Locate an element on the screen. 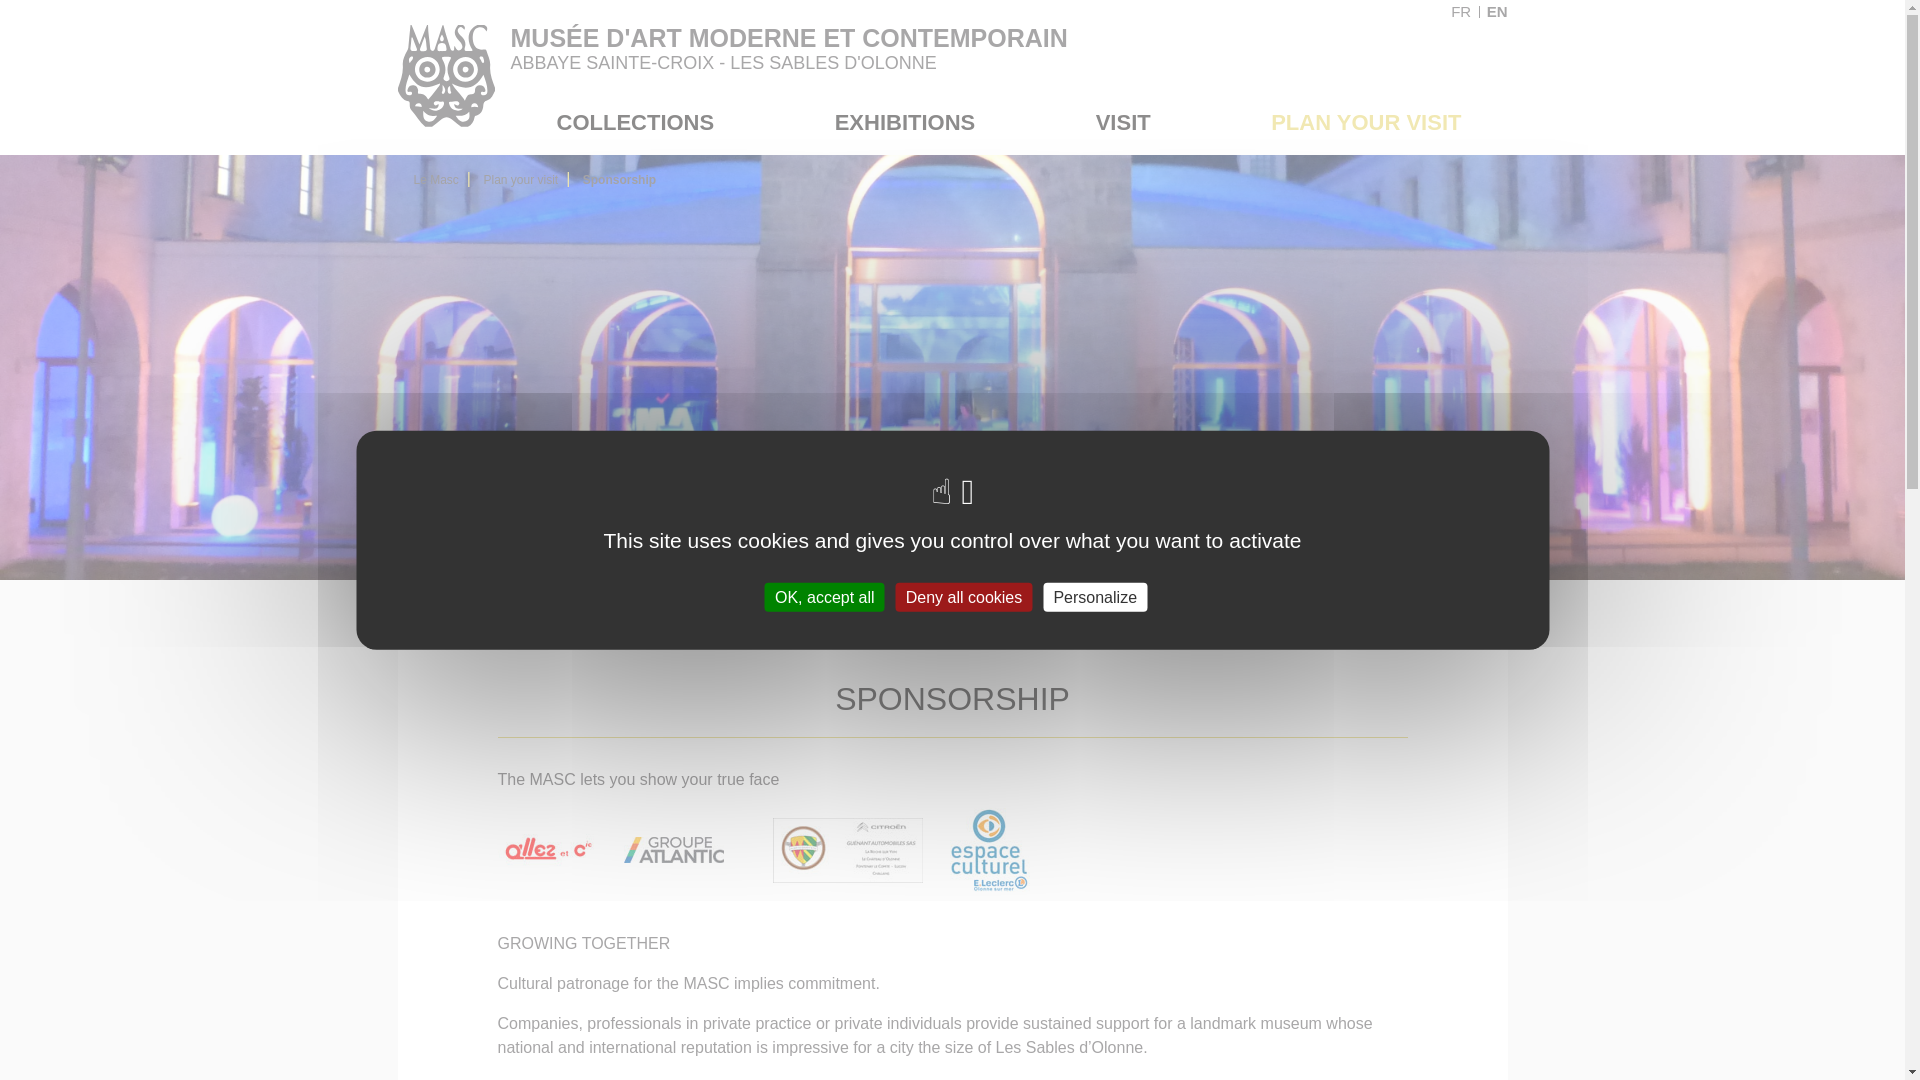 This screenshot has width=1920, height=1080. Current exhibition is located at coordinates (924, 170).